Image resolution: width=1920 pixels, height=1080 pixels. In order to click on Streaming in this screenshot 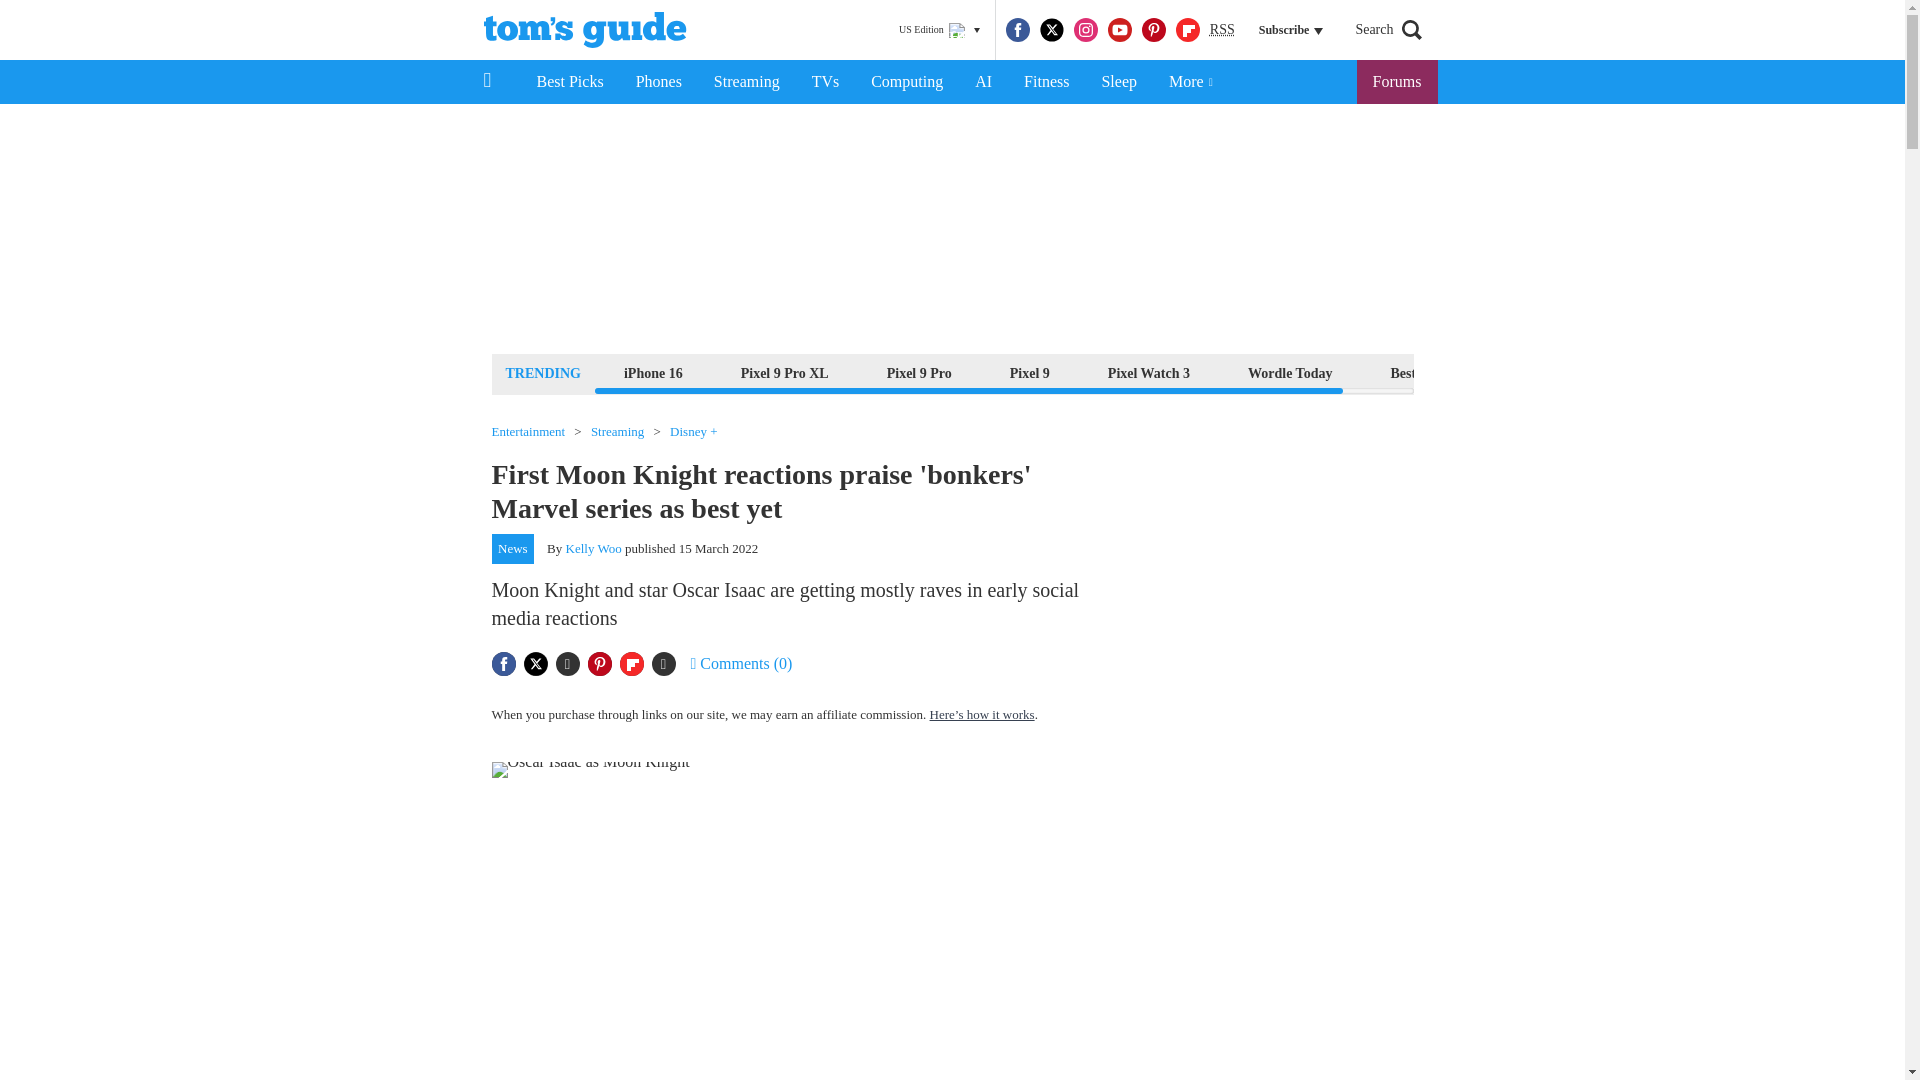, I will do `click(747, 82)`.